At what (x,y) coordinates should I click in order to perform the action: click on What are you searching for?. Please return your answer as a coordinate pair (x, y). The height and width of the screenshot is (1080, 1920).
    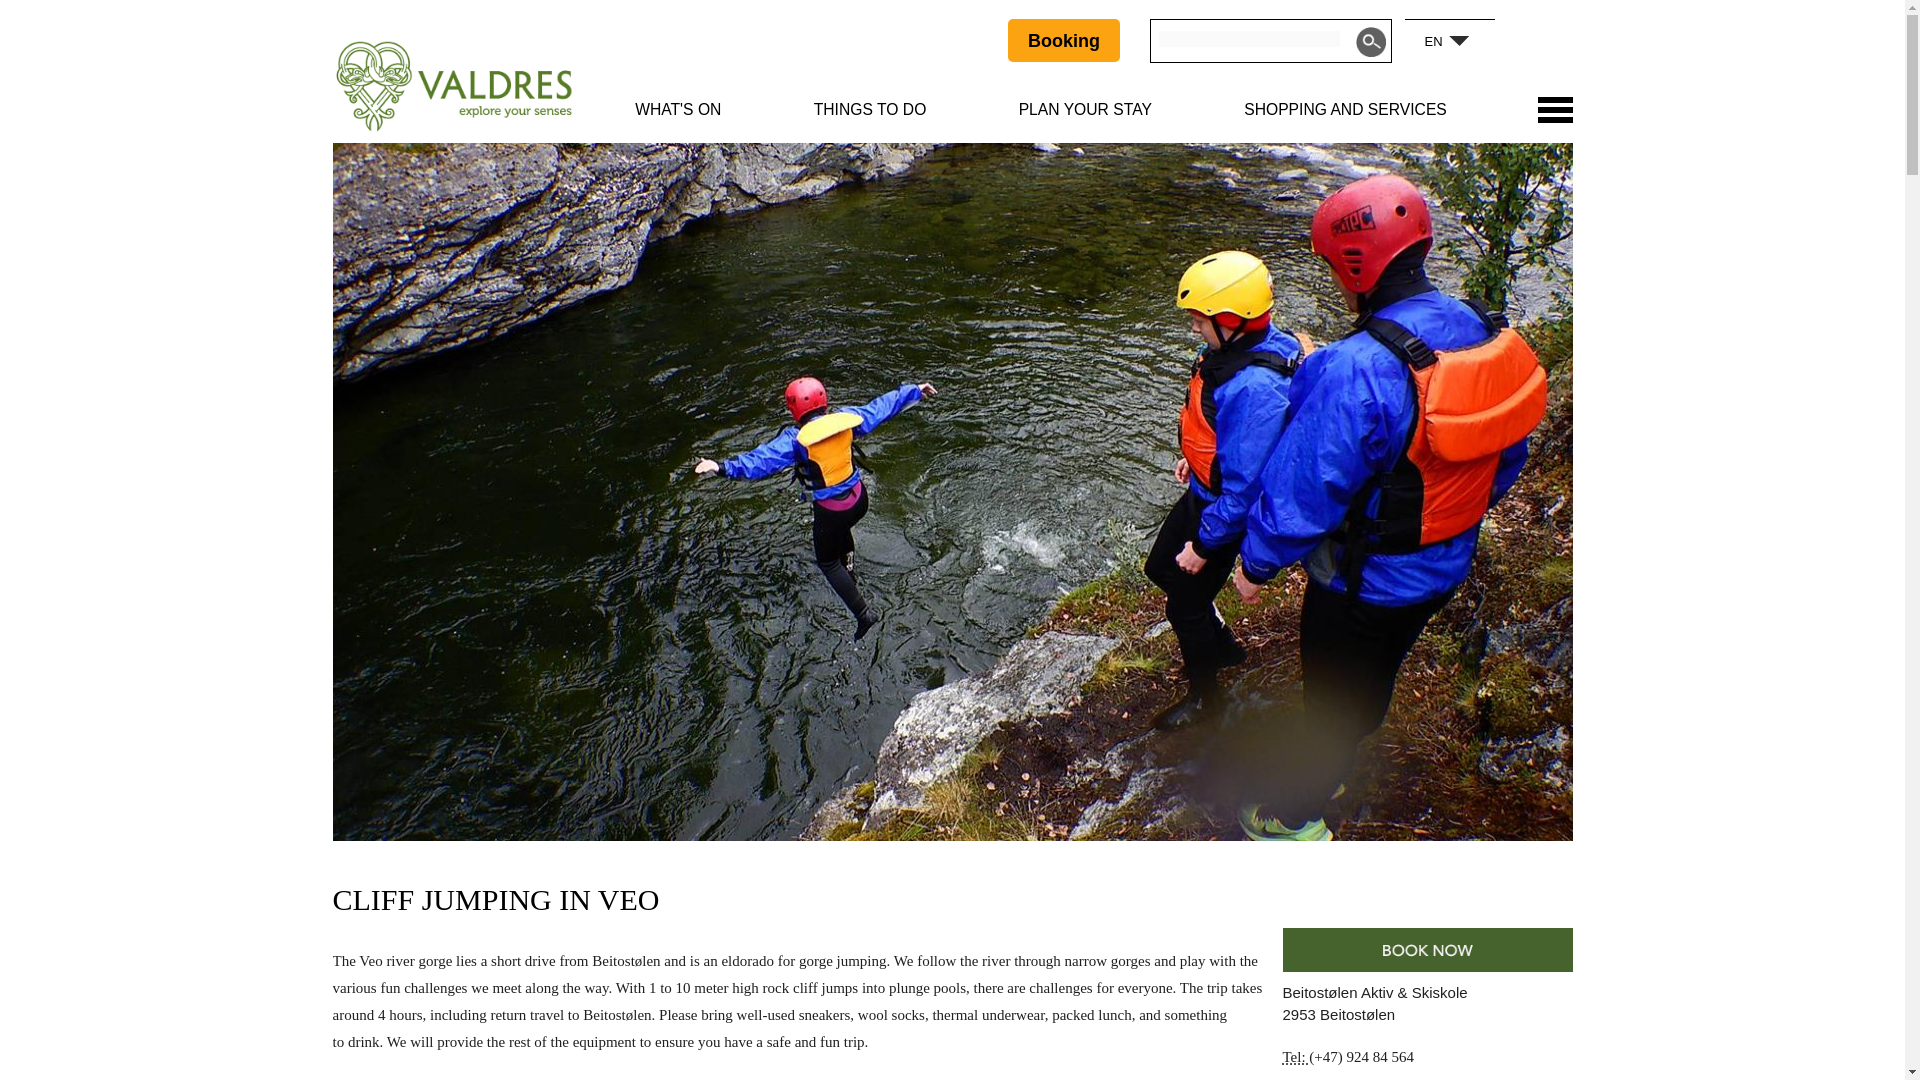
    Looking at the image, I should click on (1250, 39).